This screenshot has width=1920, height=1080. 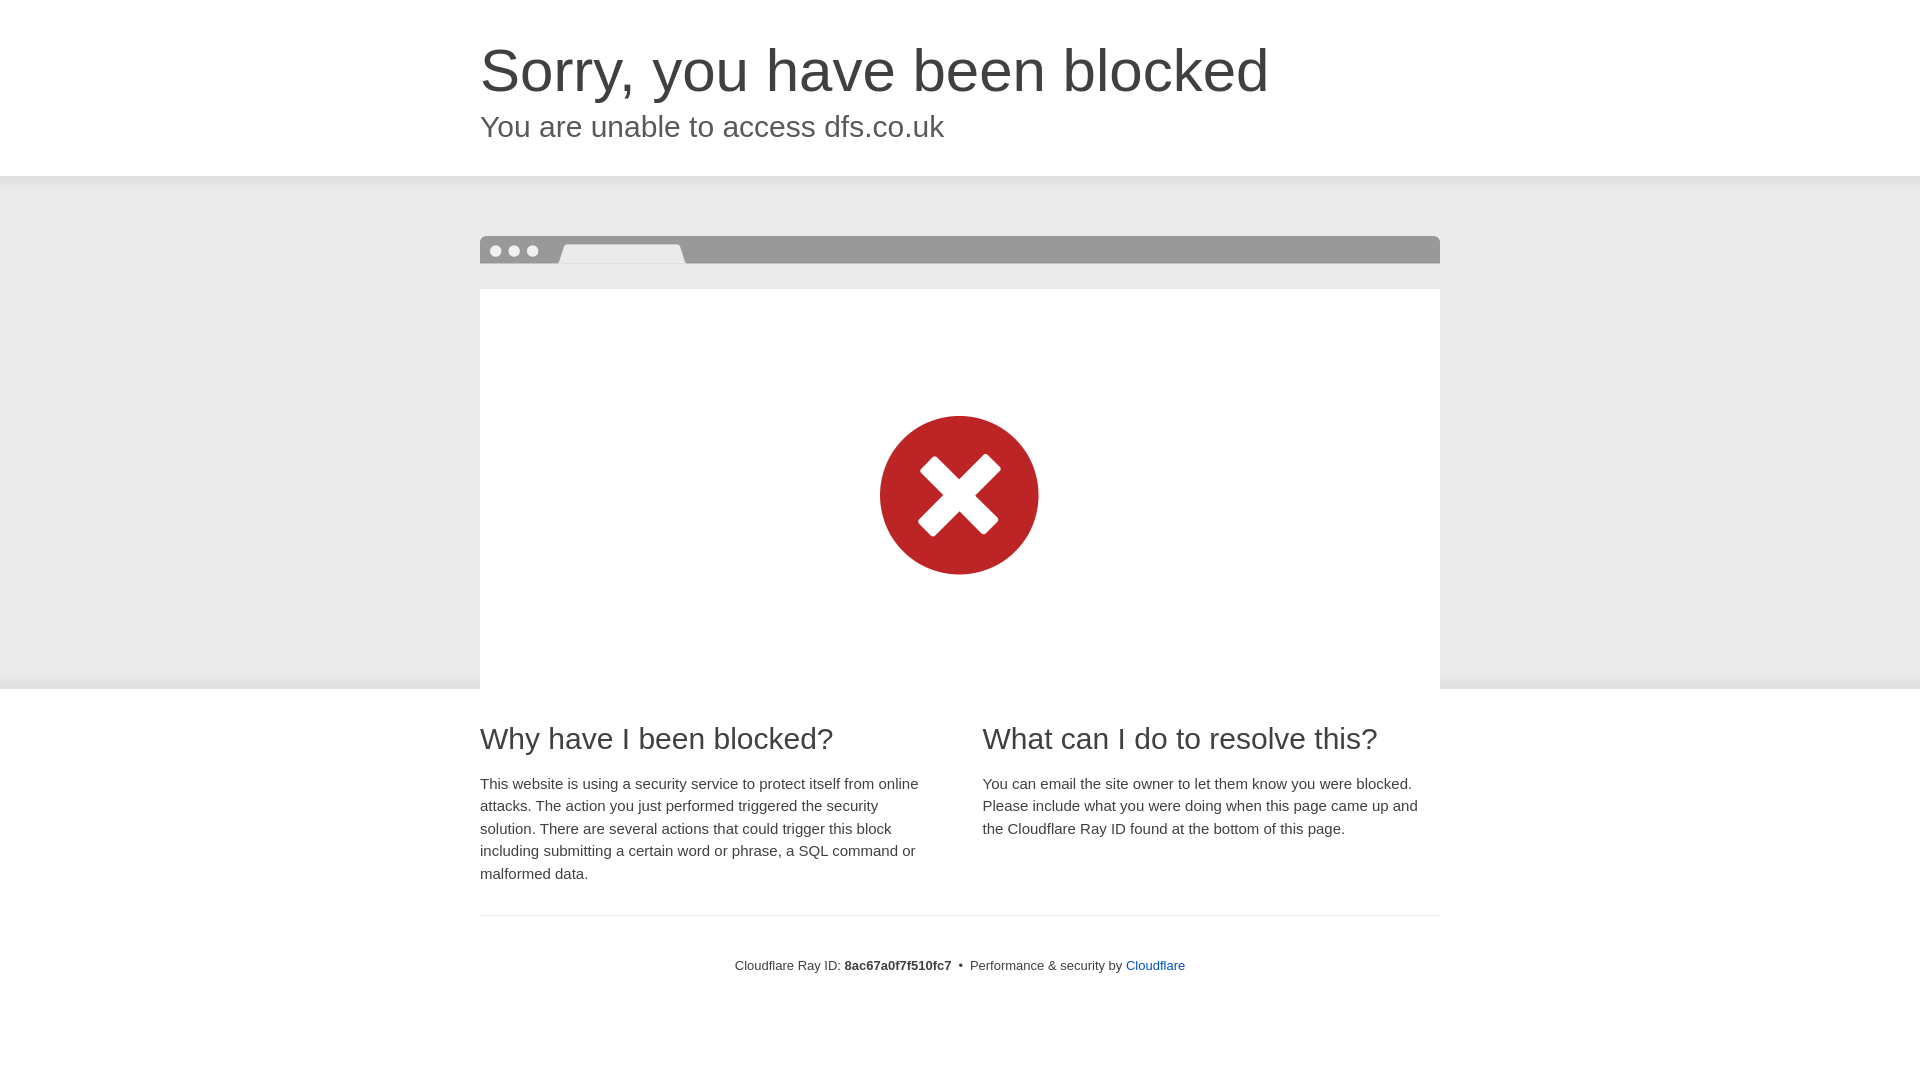 I want to click on Cloudflare, so click(x=1154, y=965).